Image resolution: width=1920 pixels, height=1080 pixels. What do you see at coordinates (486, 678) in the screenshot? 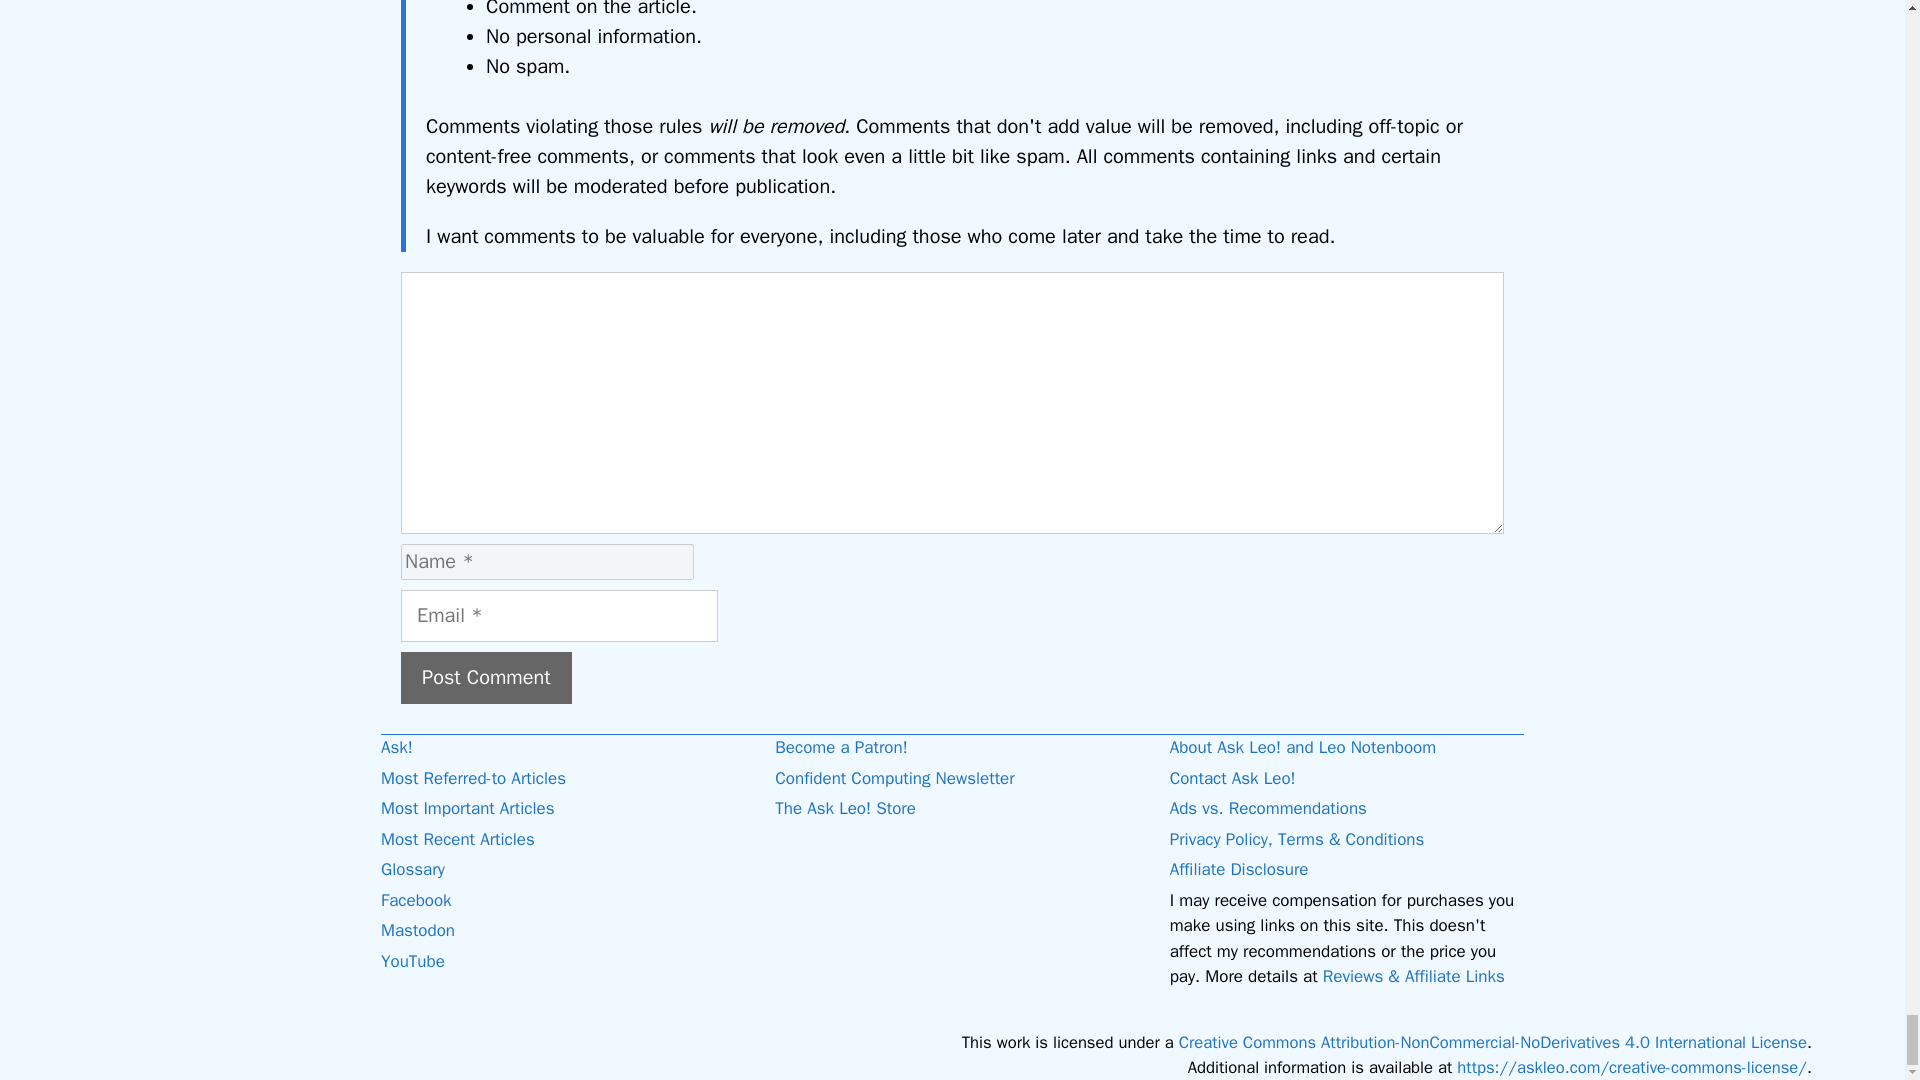
I see `Post Comment` at bounding box center [486, 678].